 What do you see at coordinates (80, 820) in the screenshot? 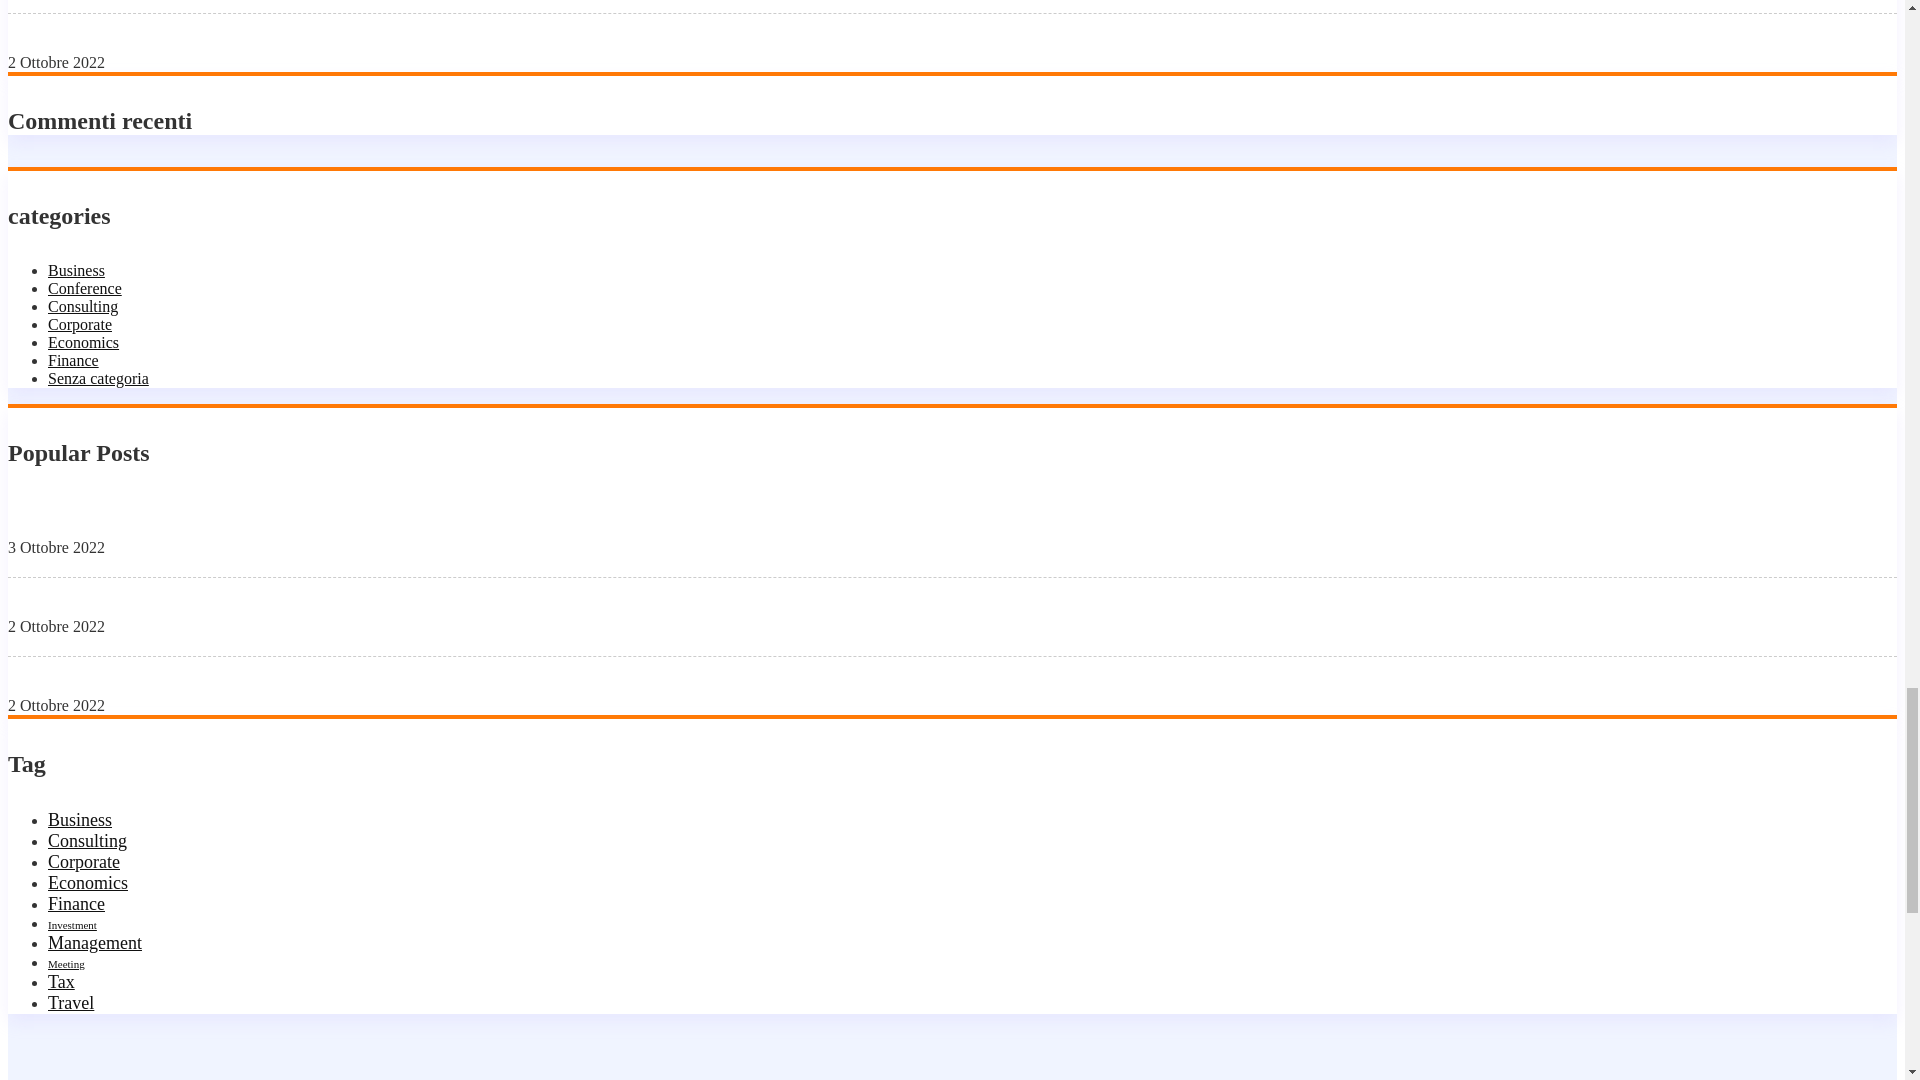
I see `Business` at bounding box center [80, 820].